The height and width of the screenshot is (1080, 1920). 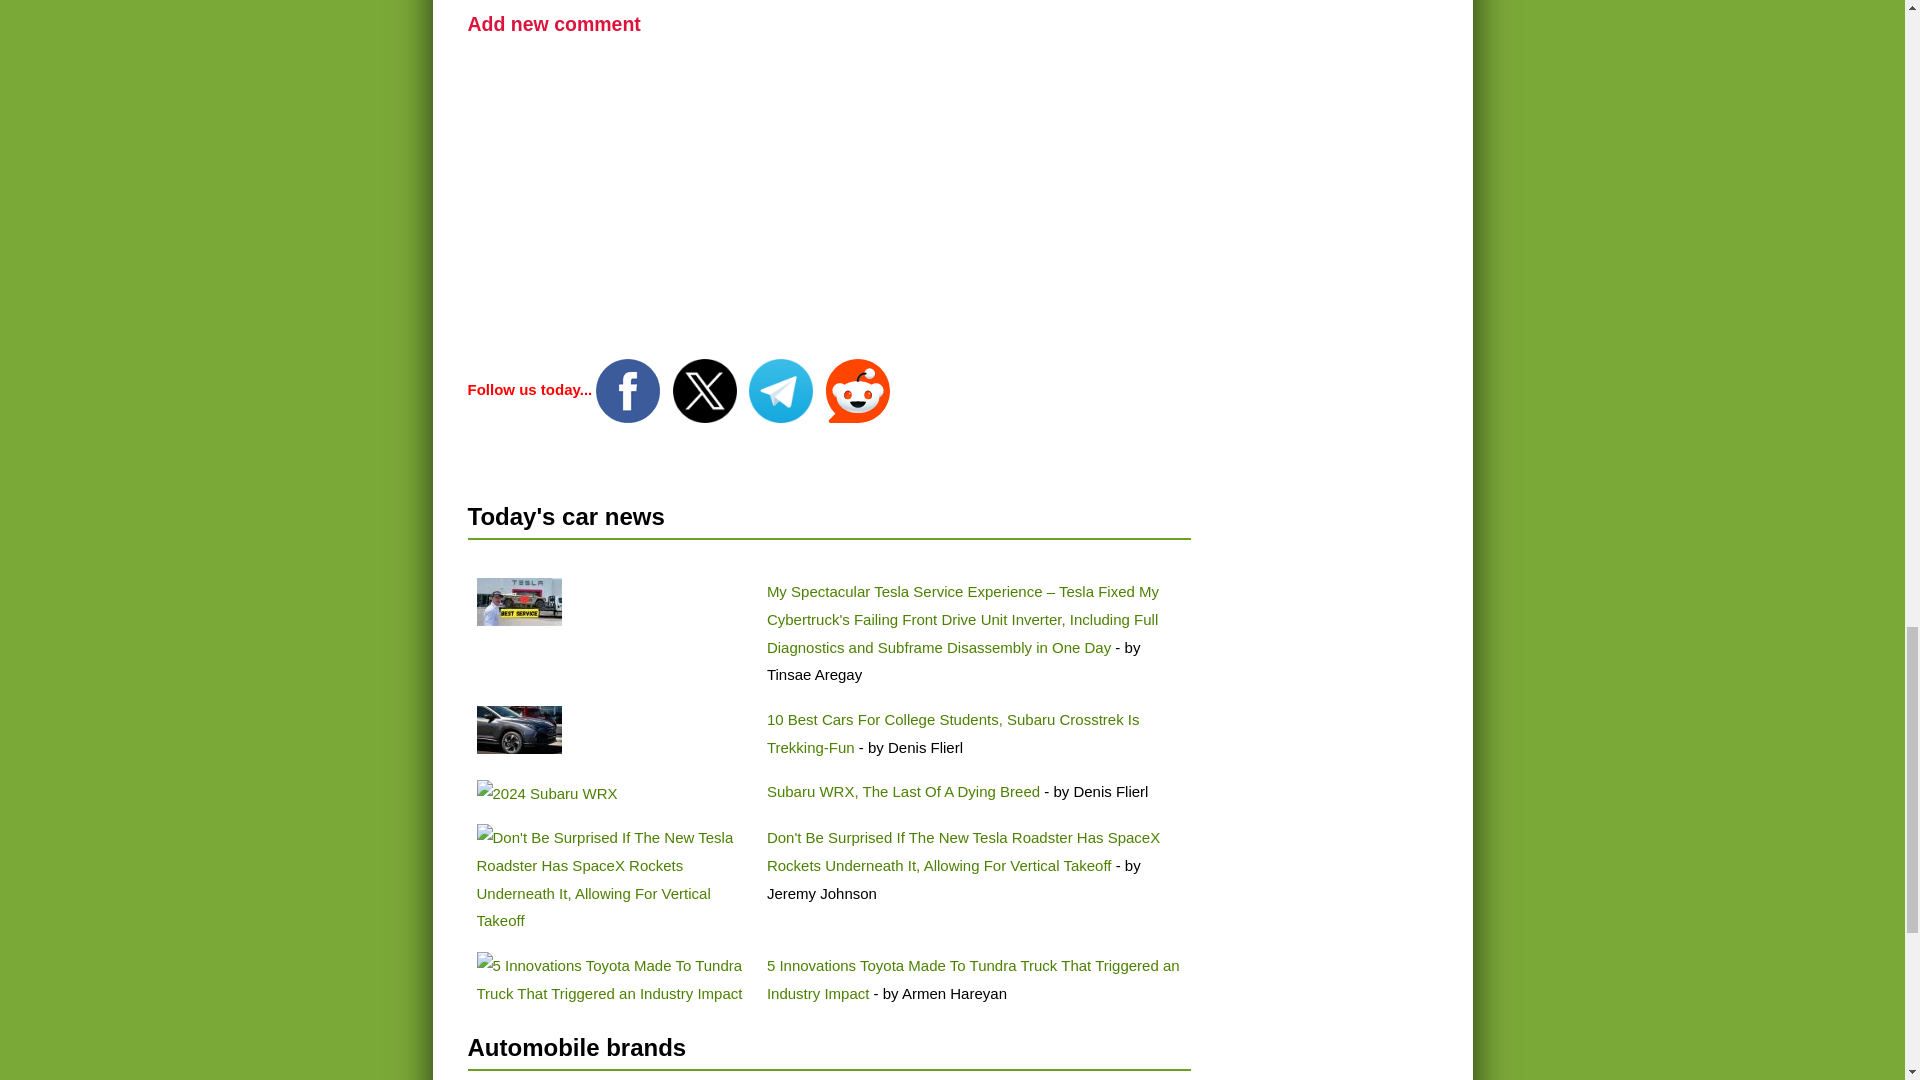 What do you see at coordinates (554, 23) in the screenshot?
I see `Share your thoughts and opinions.` at bounding box center [554, 23].